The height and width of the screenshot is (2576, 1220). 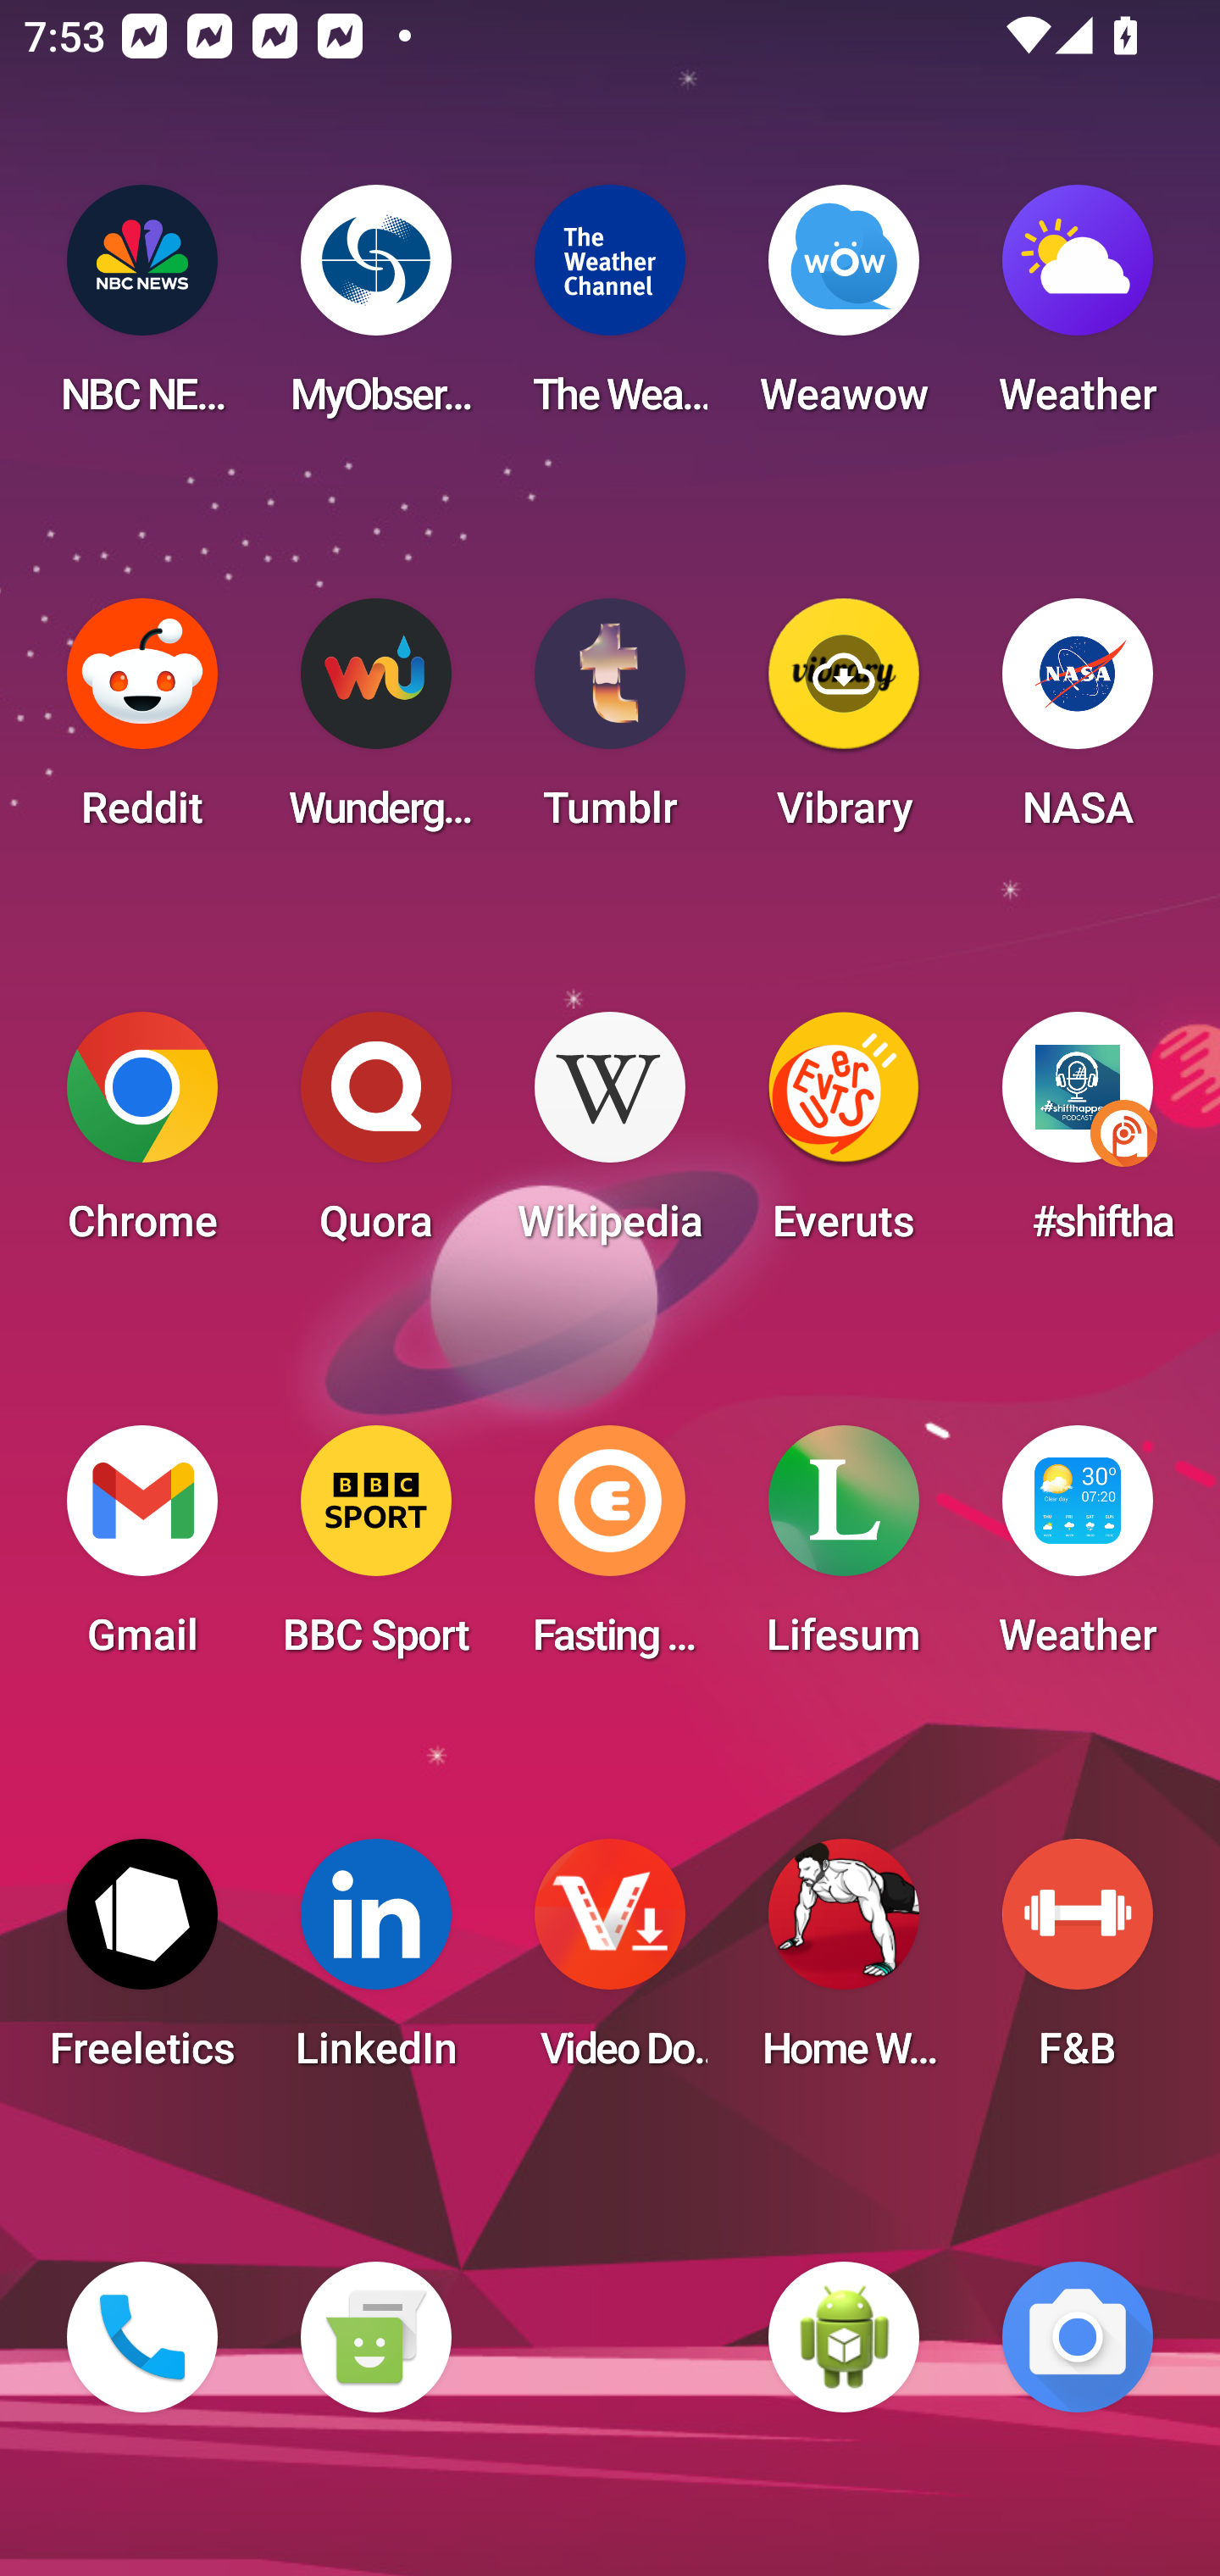 I want to click on Home Workout, so click(x=844, y=1964).